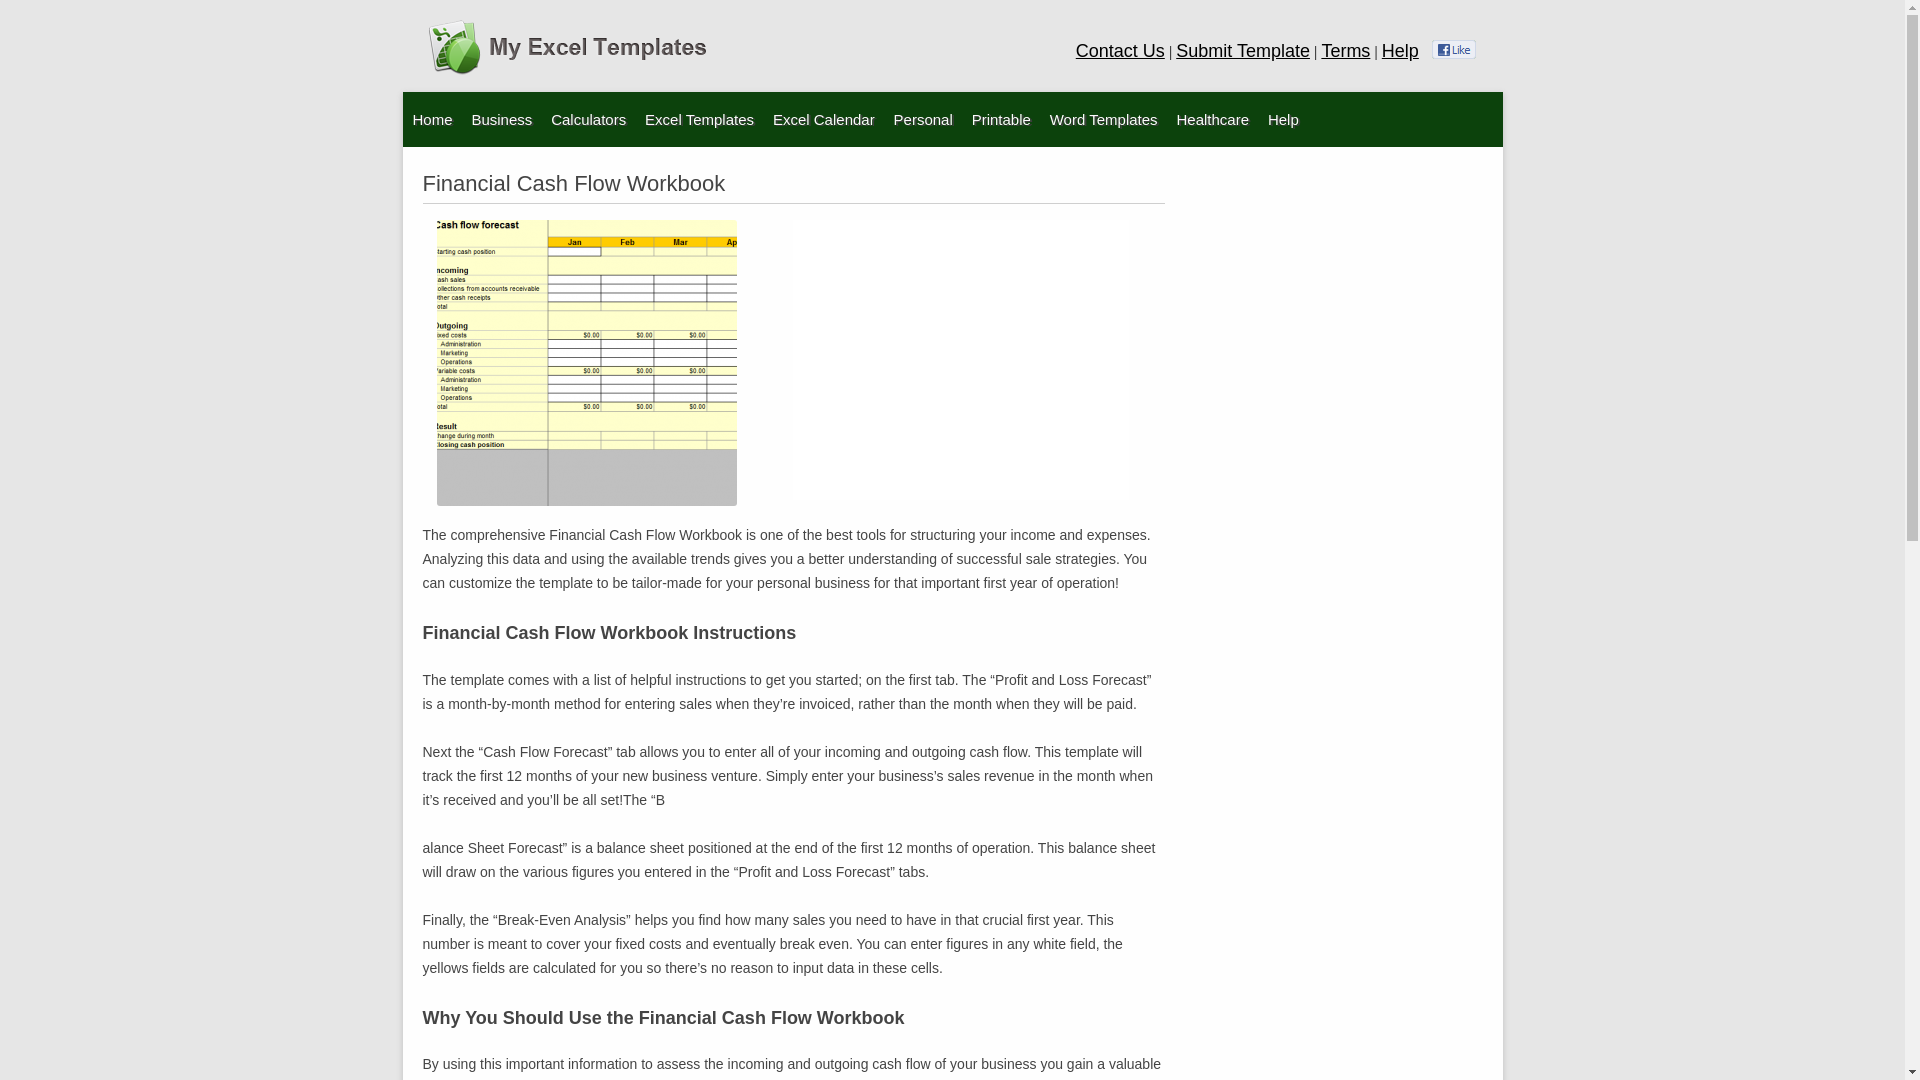  I want to click on Excel Calendar, so click(744, 166).